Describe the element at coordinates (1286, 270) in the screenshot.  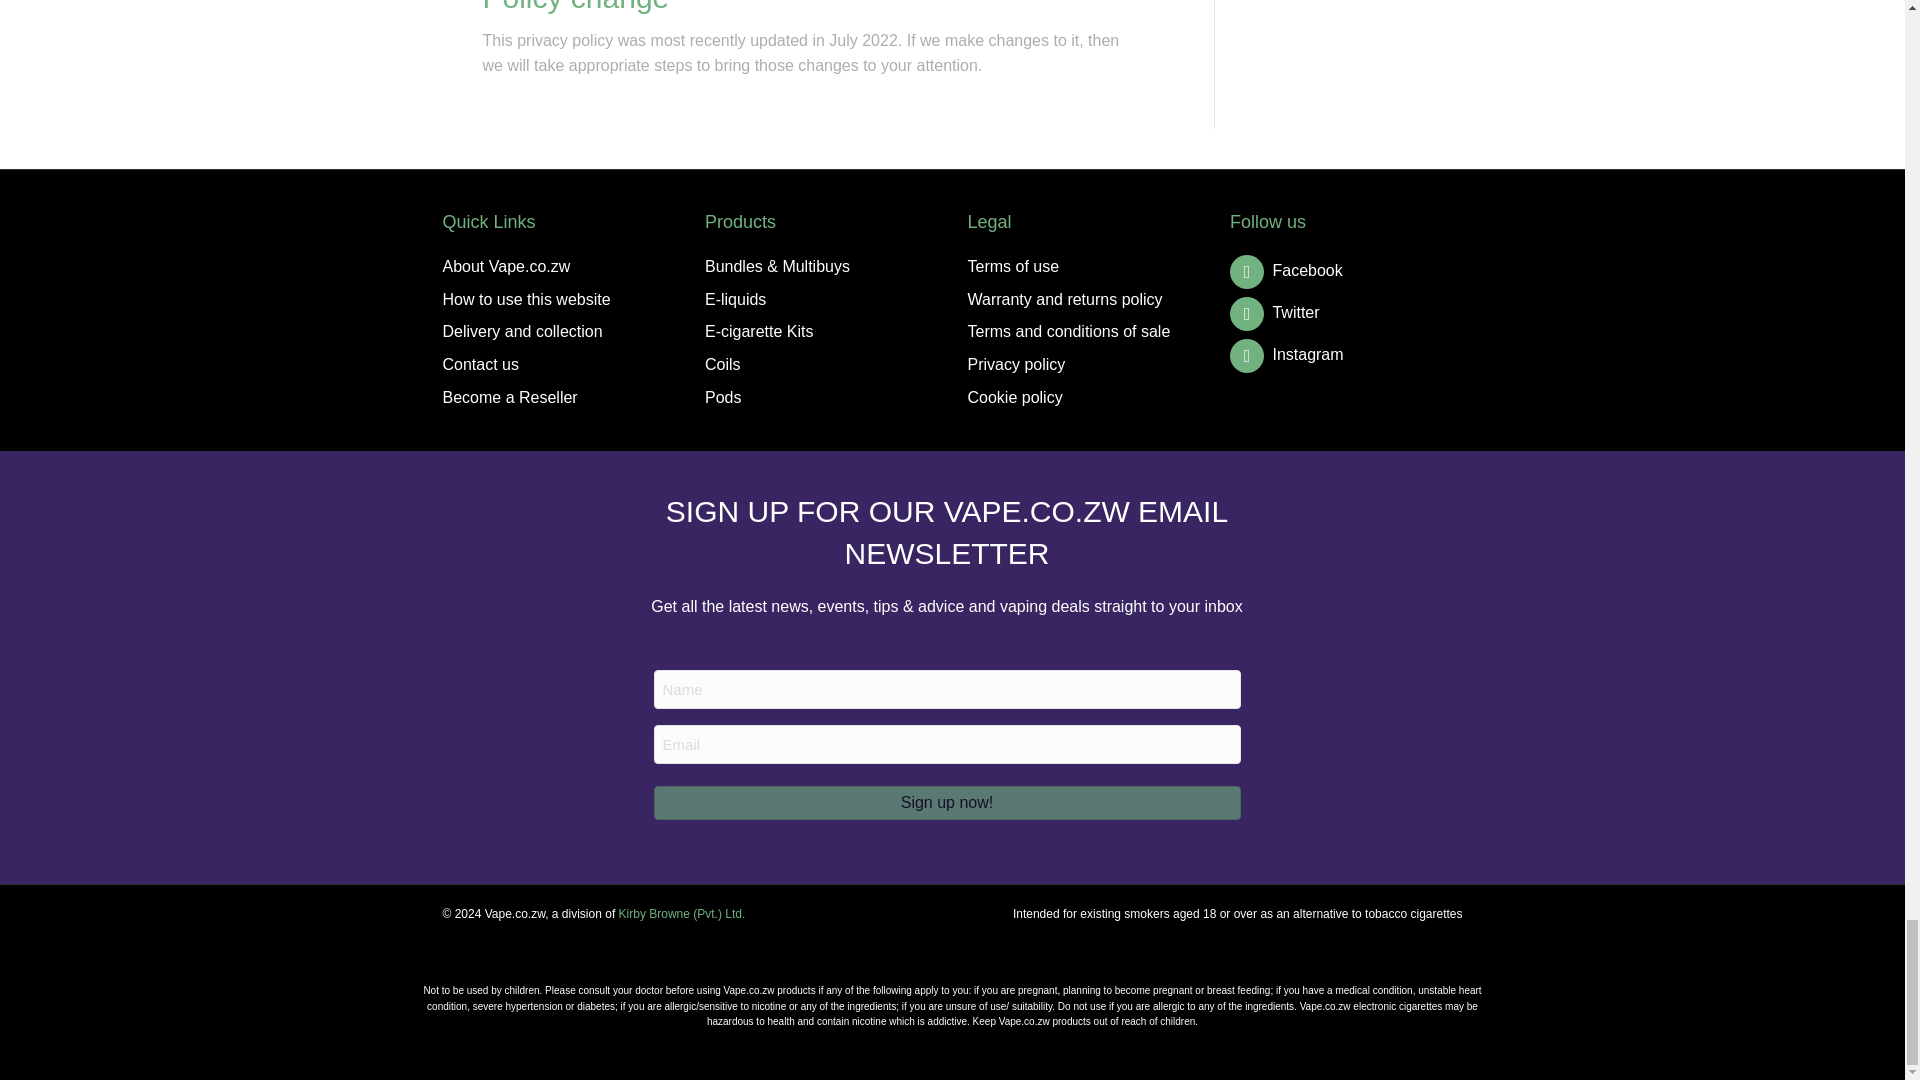
I see `Facebook` at that location.